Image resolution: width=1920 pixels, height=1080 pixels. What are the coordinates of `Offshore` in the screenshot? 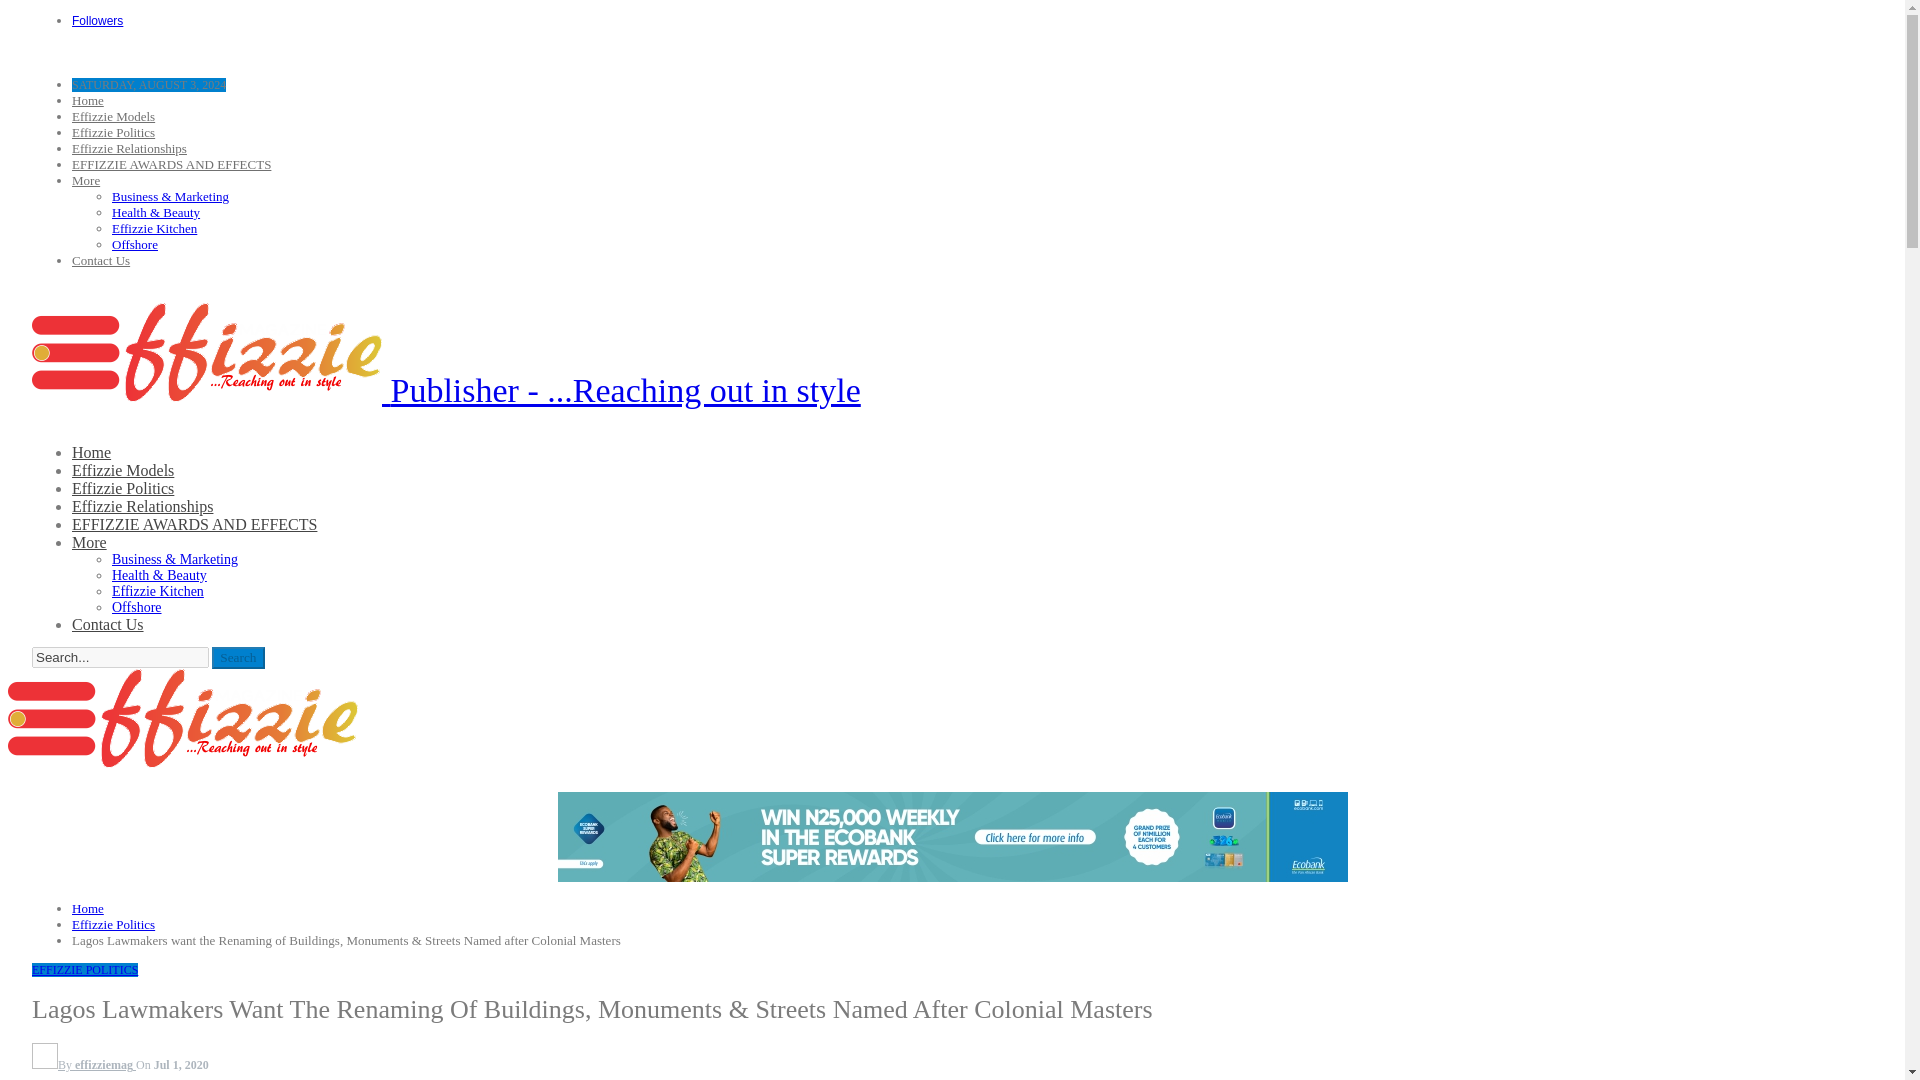 It's located at (136, 607).